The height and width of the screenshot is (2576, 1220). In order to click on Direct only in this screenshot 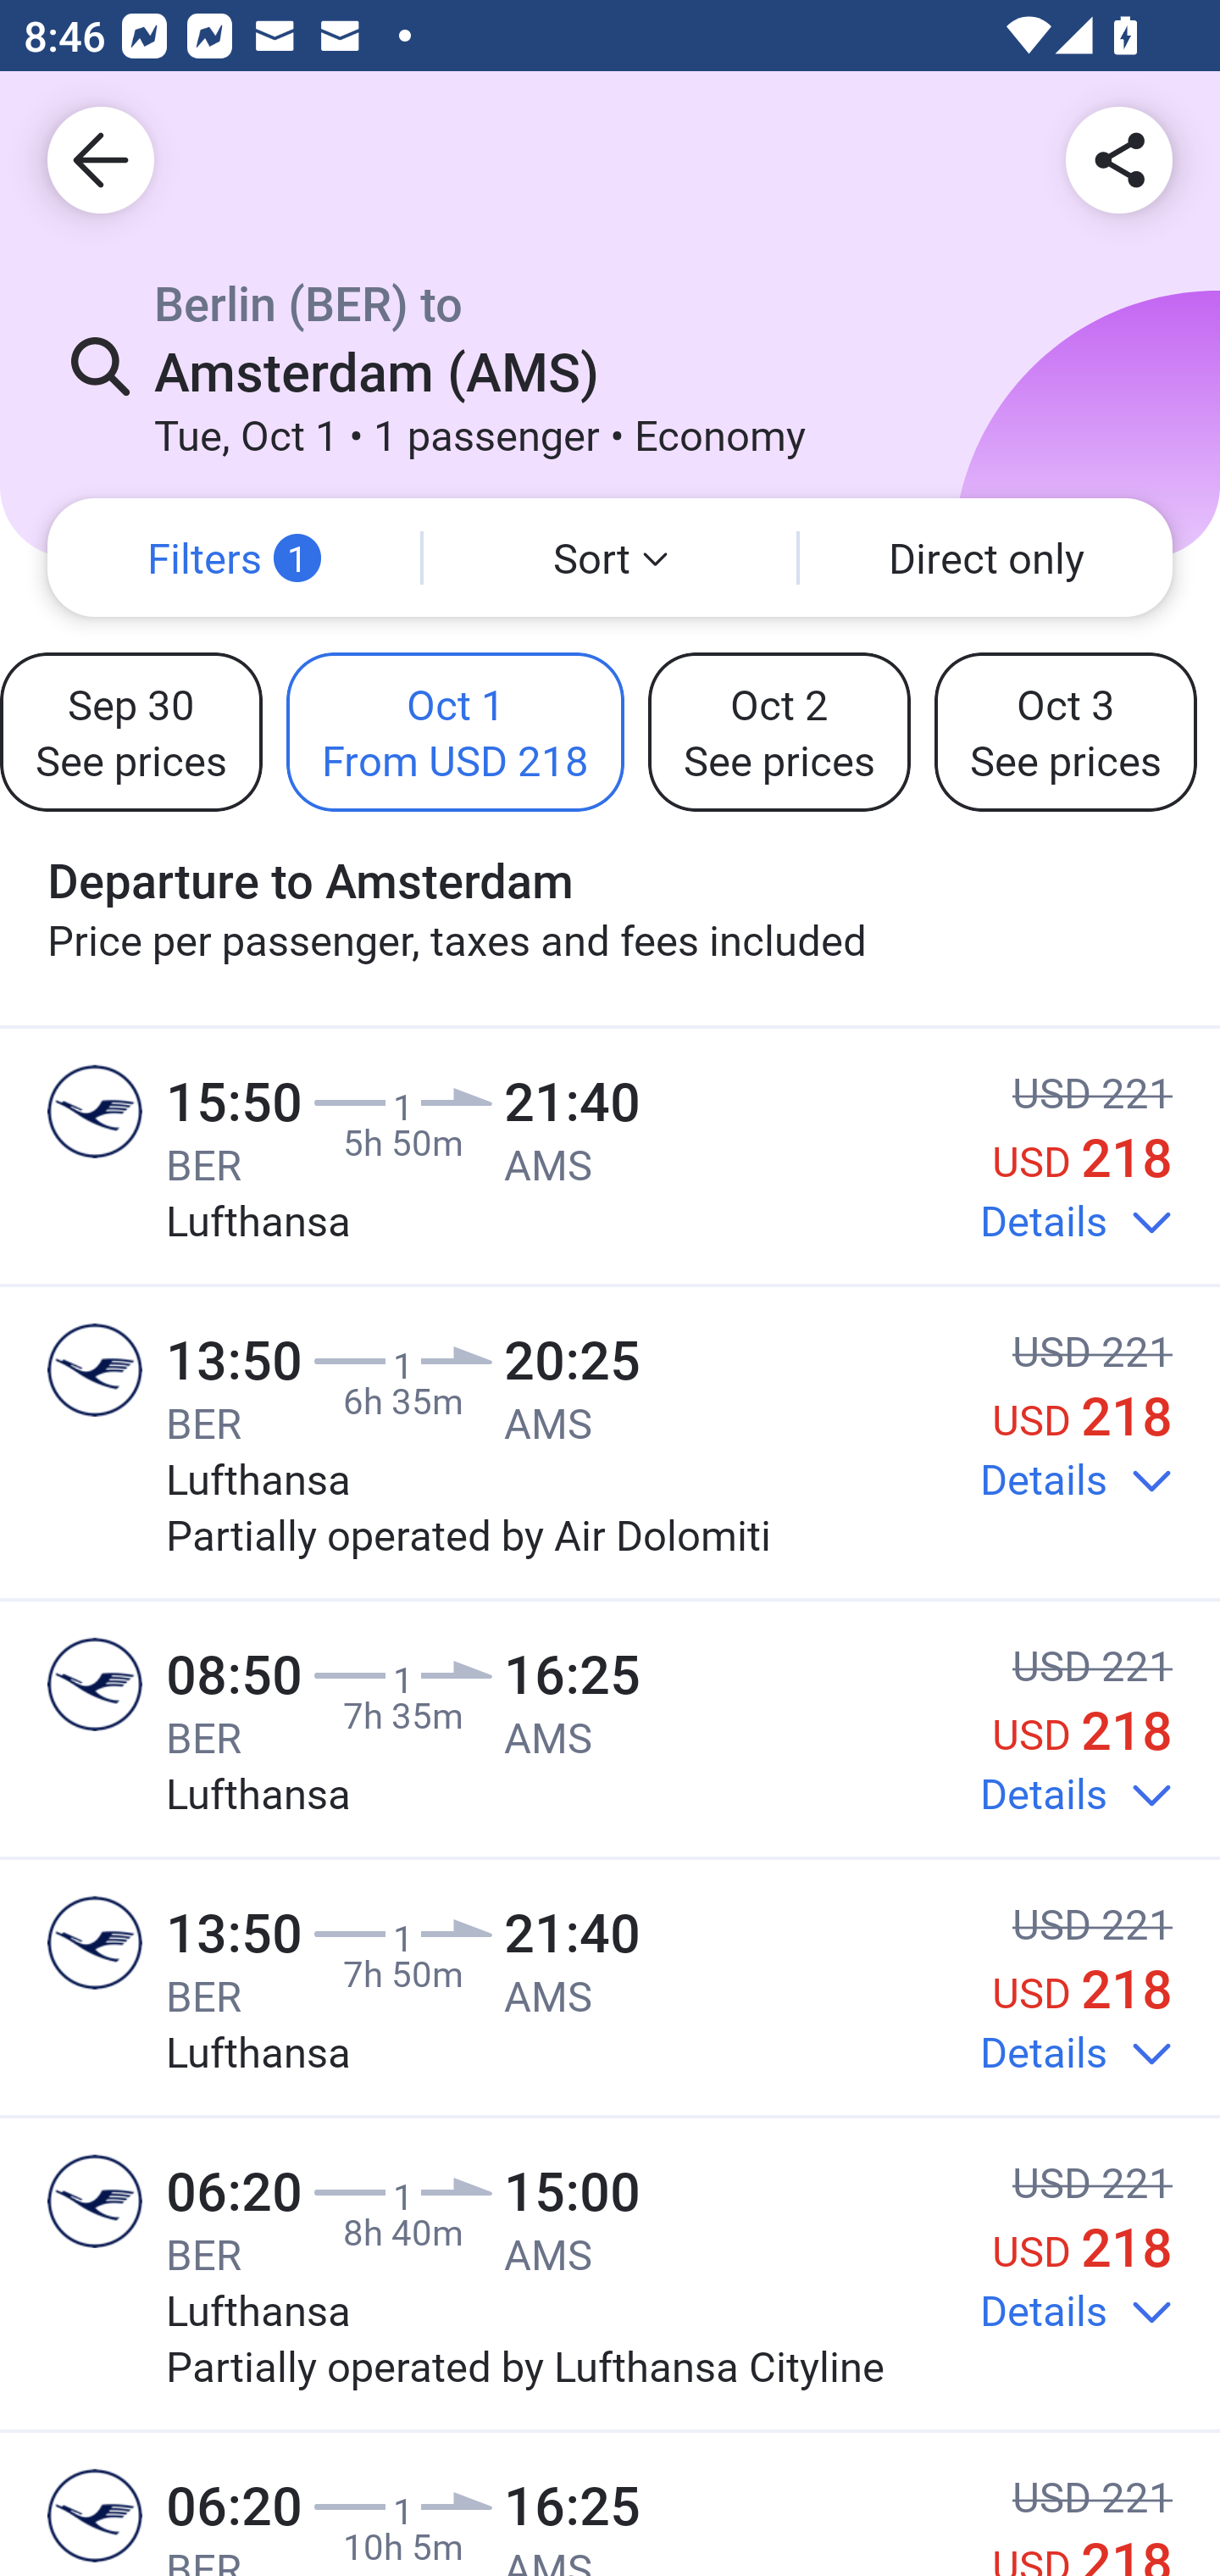, I will do `click(986, 558)`.